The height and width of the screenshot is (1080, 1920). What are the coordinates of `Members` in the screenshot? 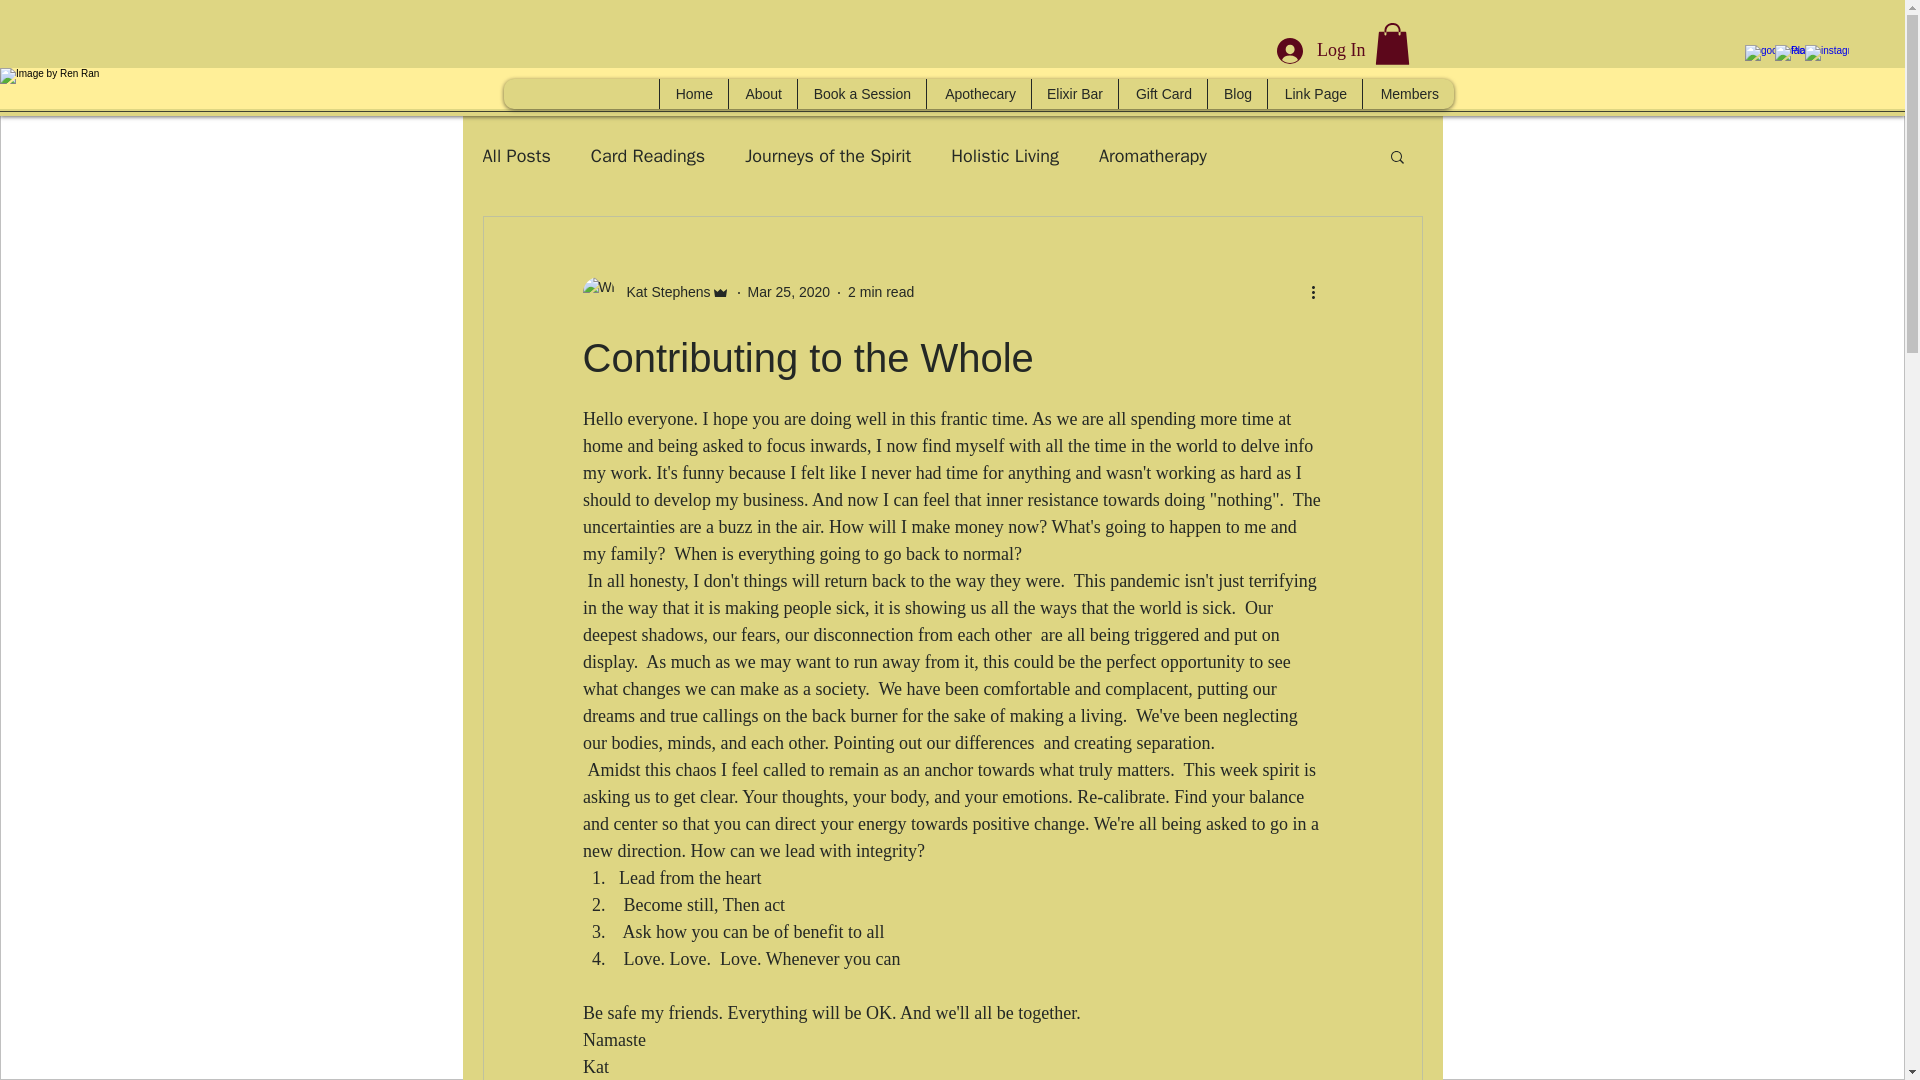 It's located at (1407, 94).